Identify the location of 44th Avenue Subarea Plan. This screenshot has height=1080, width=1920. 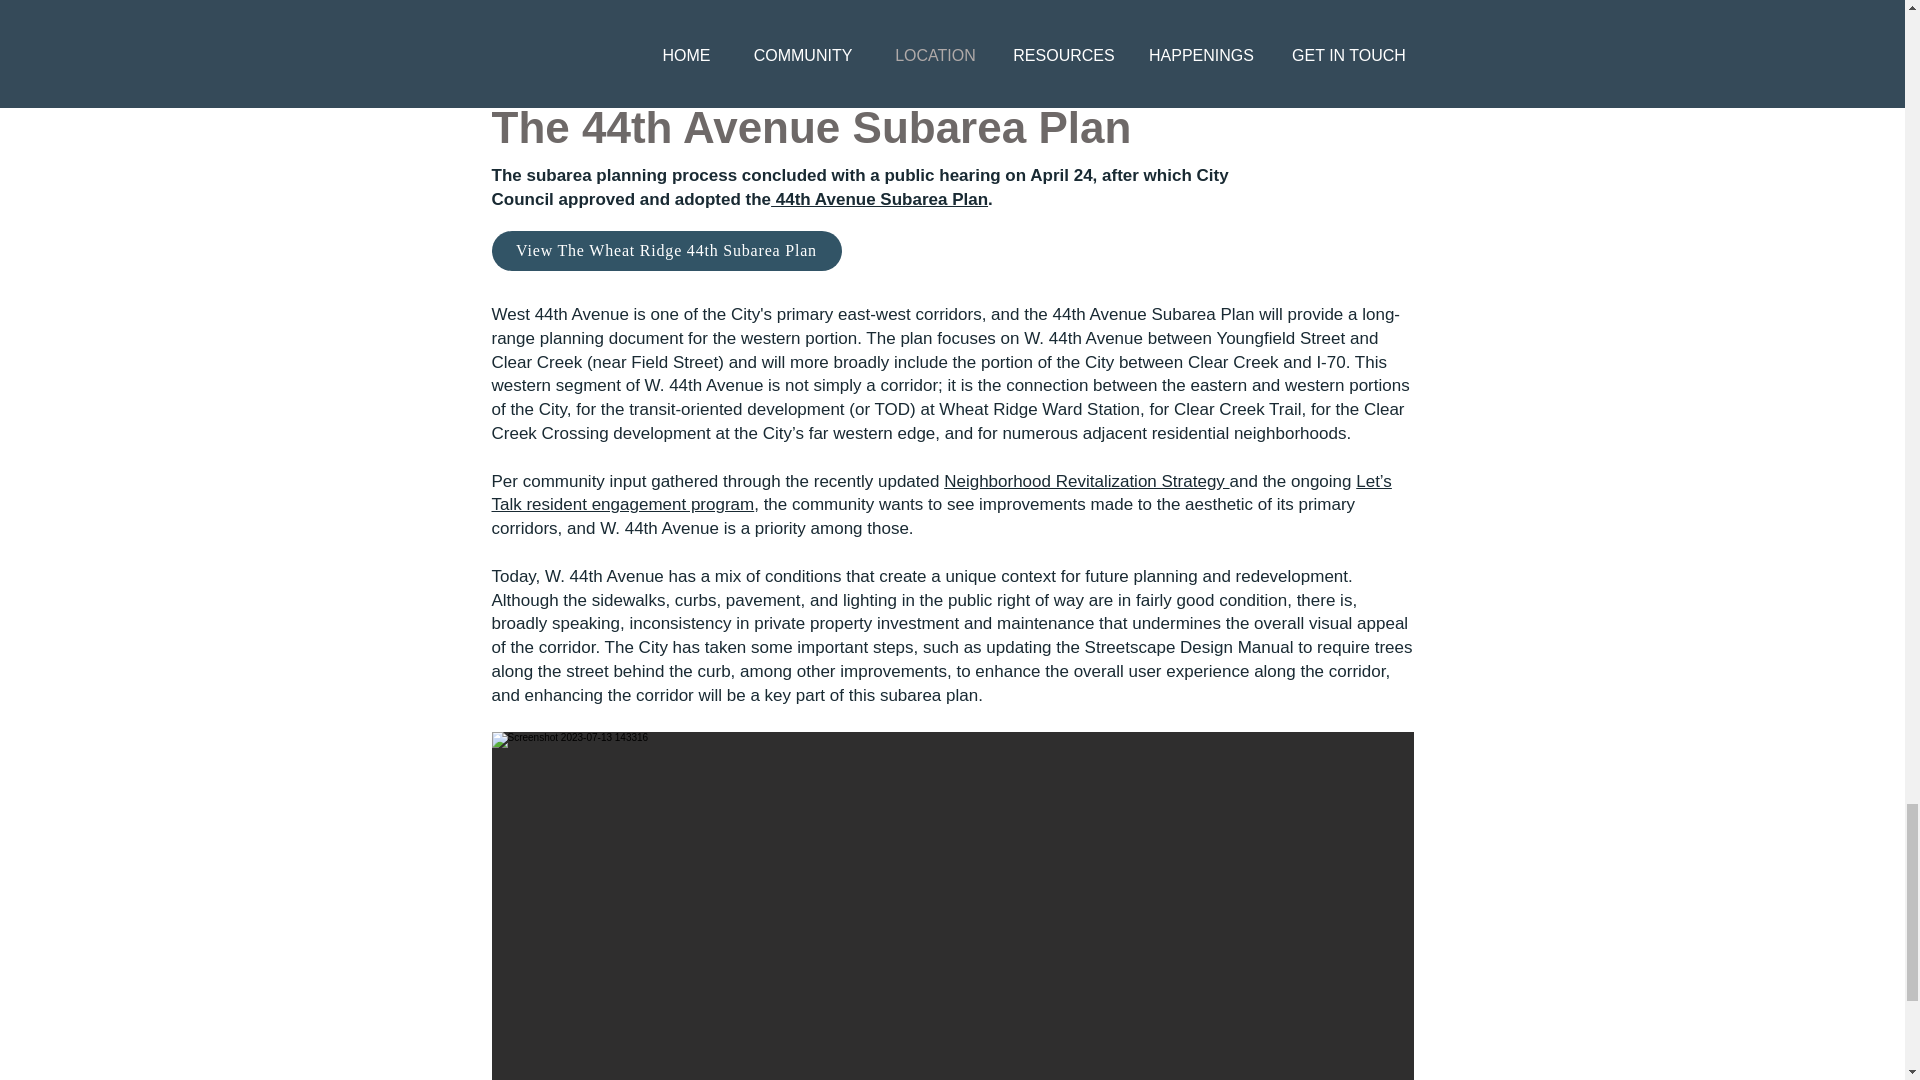
(880, 200).